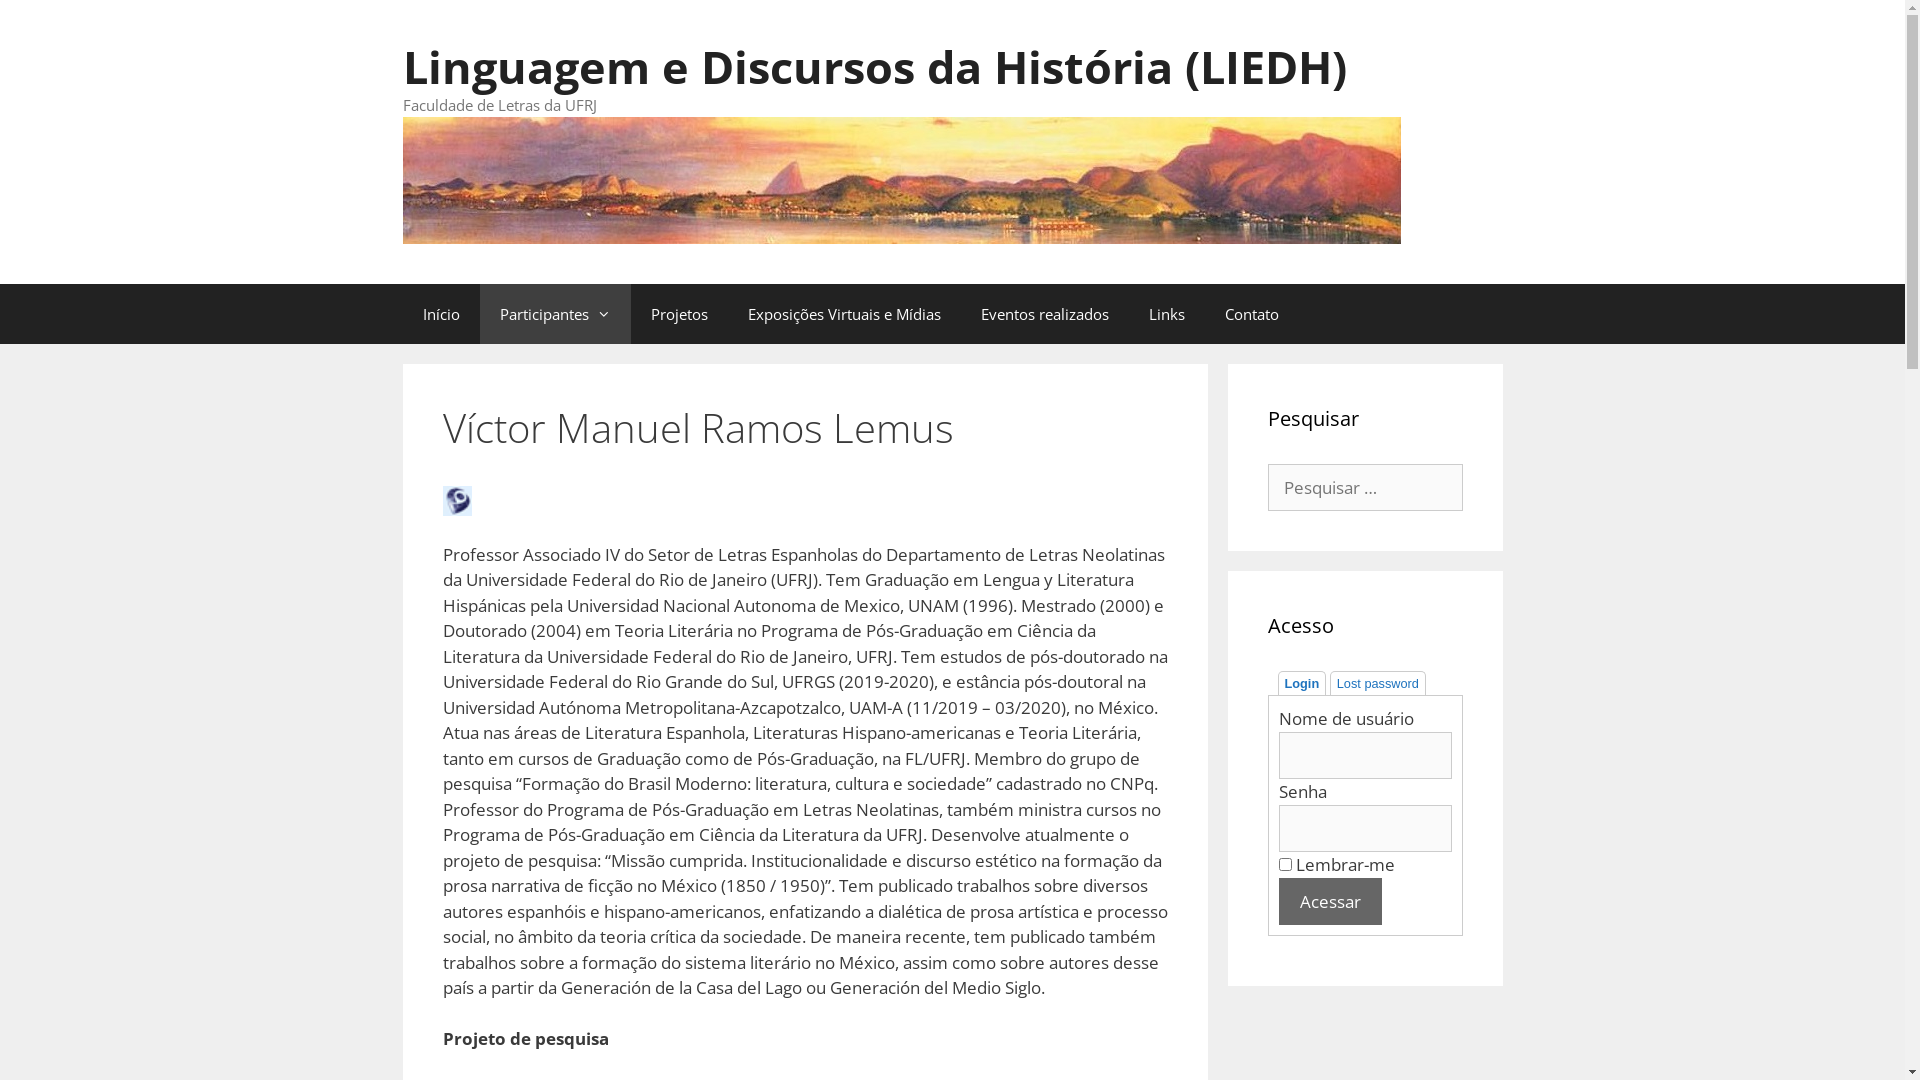 The image size is (1920, 1080). What do you see at coordinates (678, 314) in the screenshot?
I see `Projetos` at bounding box center [678, 314].